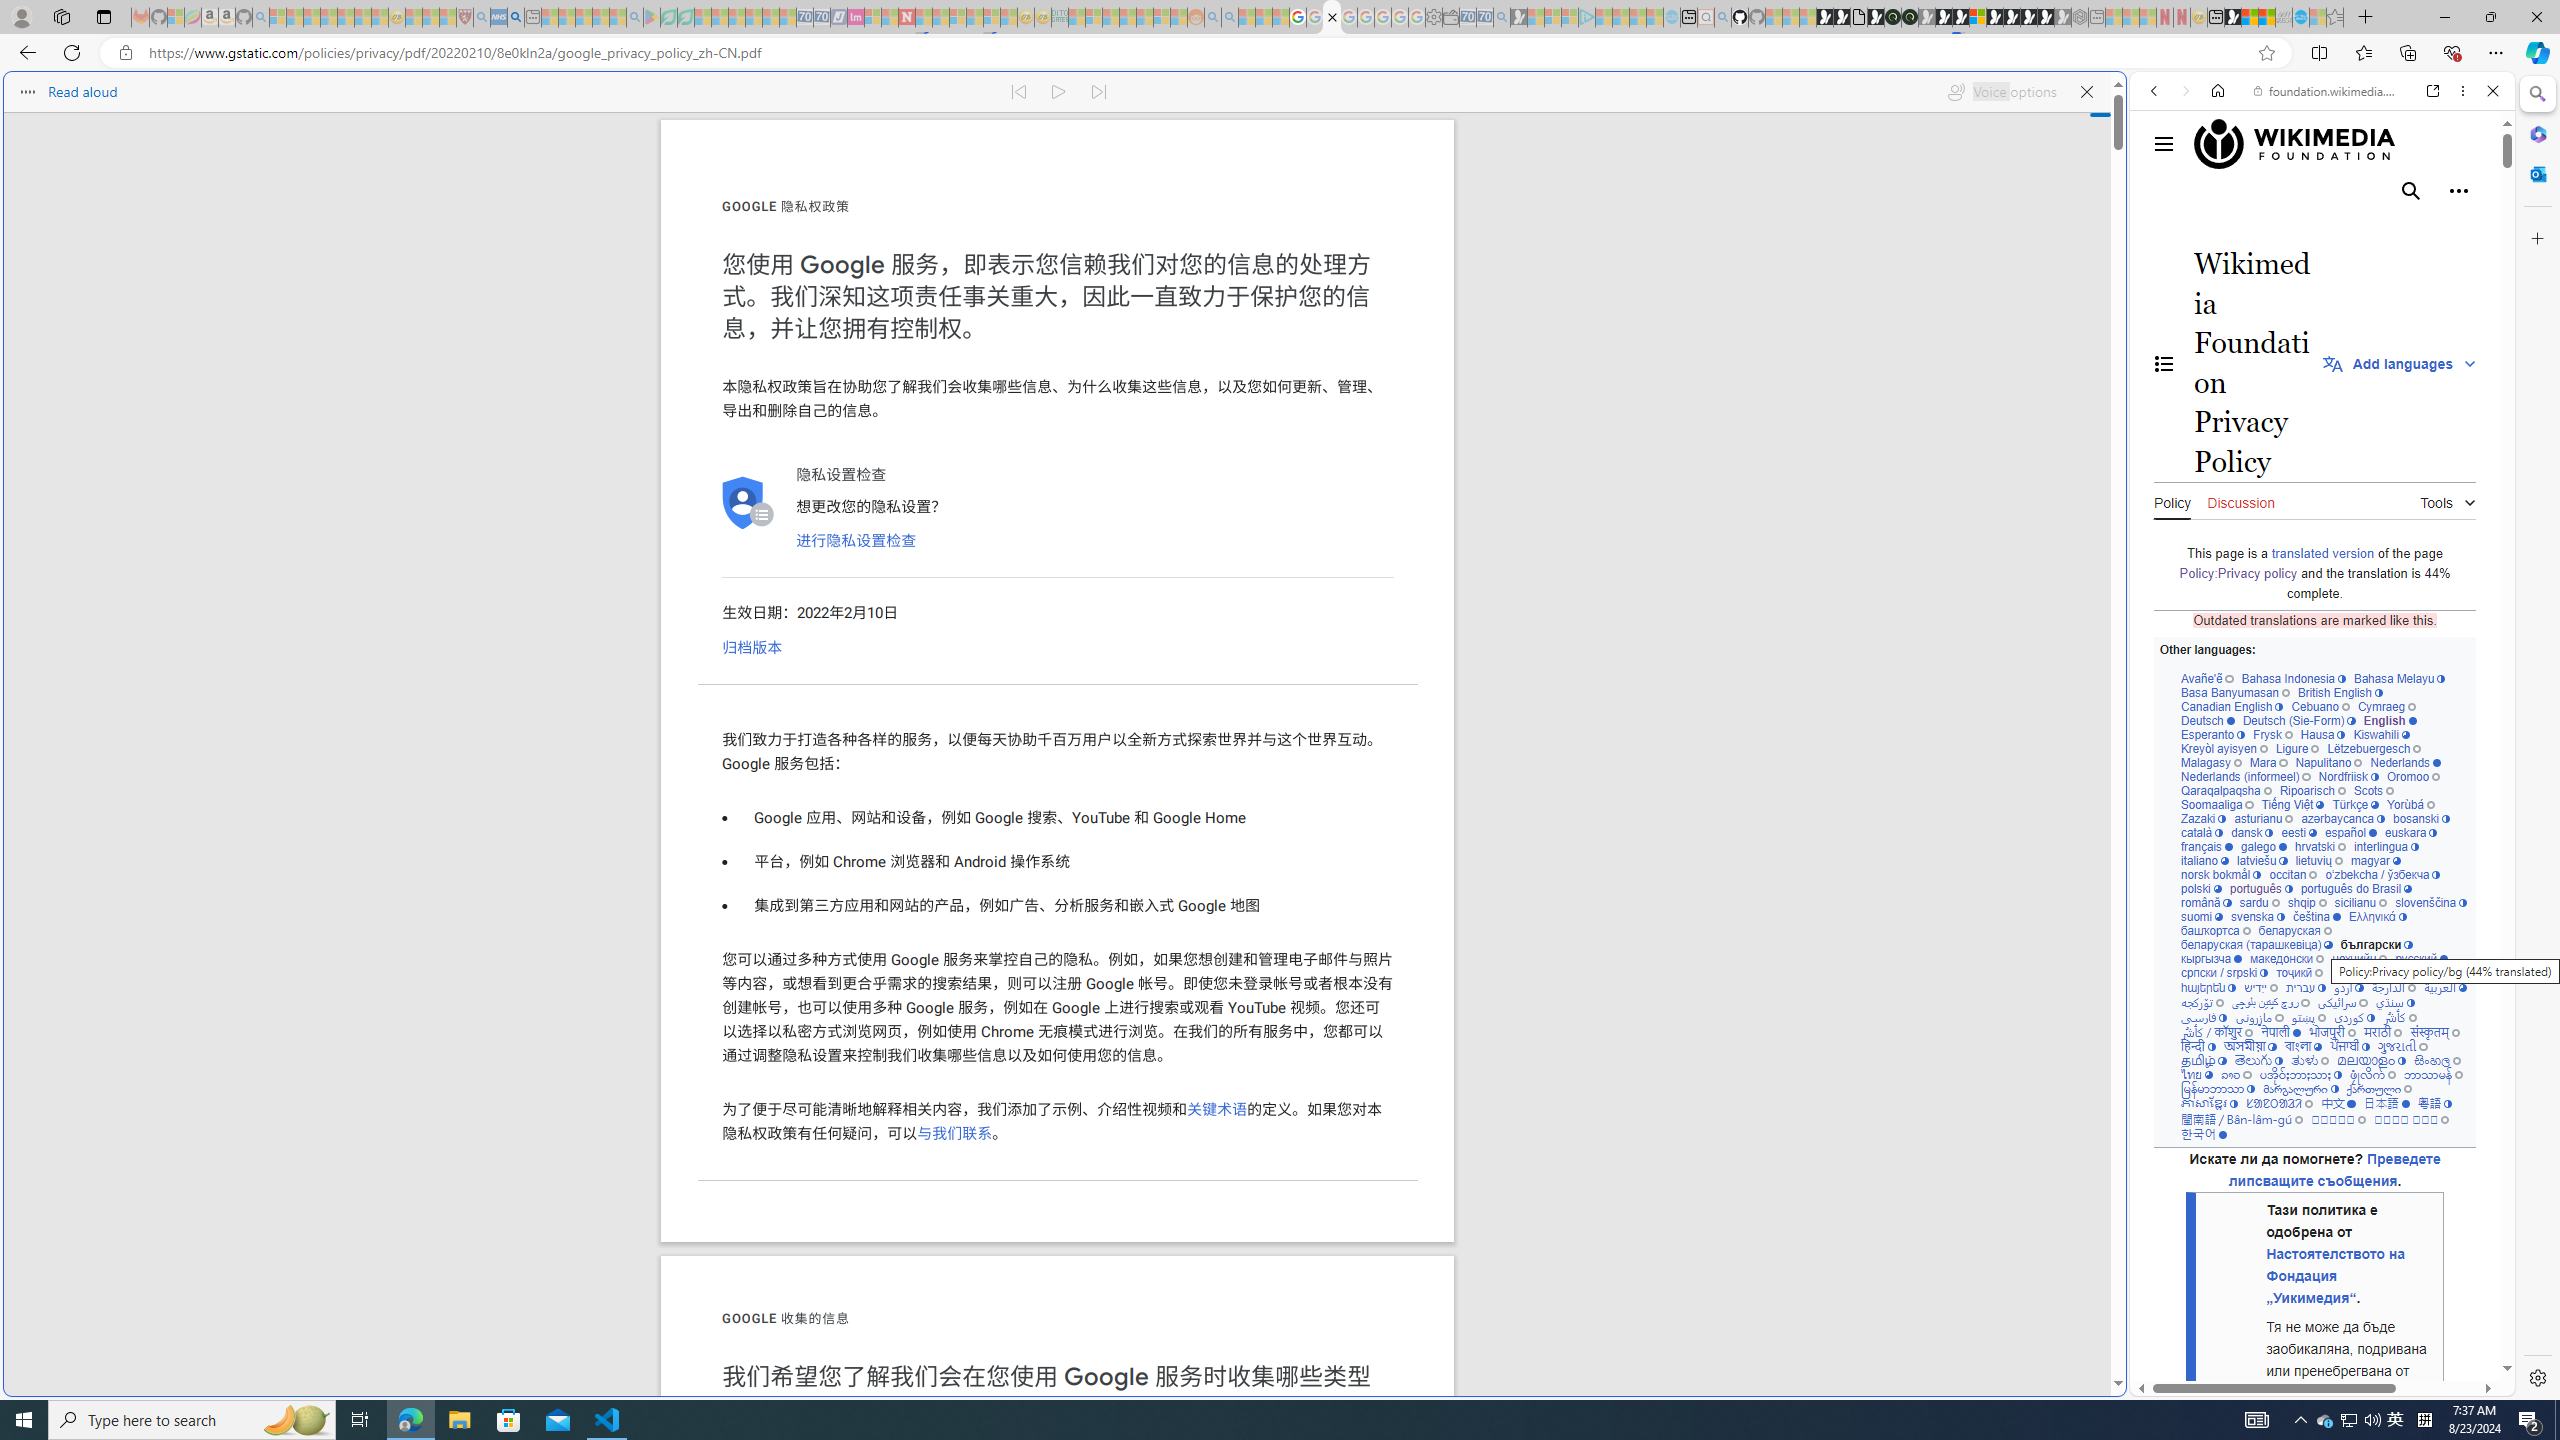 The height and width of the screenshot is (1440, 2560). Describe the element at coordinates (2420, 818) in the screenshot. I see `bosanski` at that location.